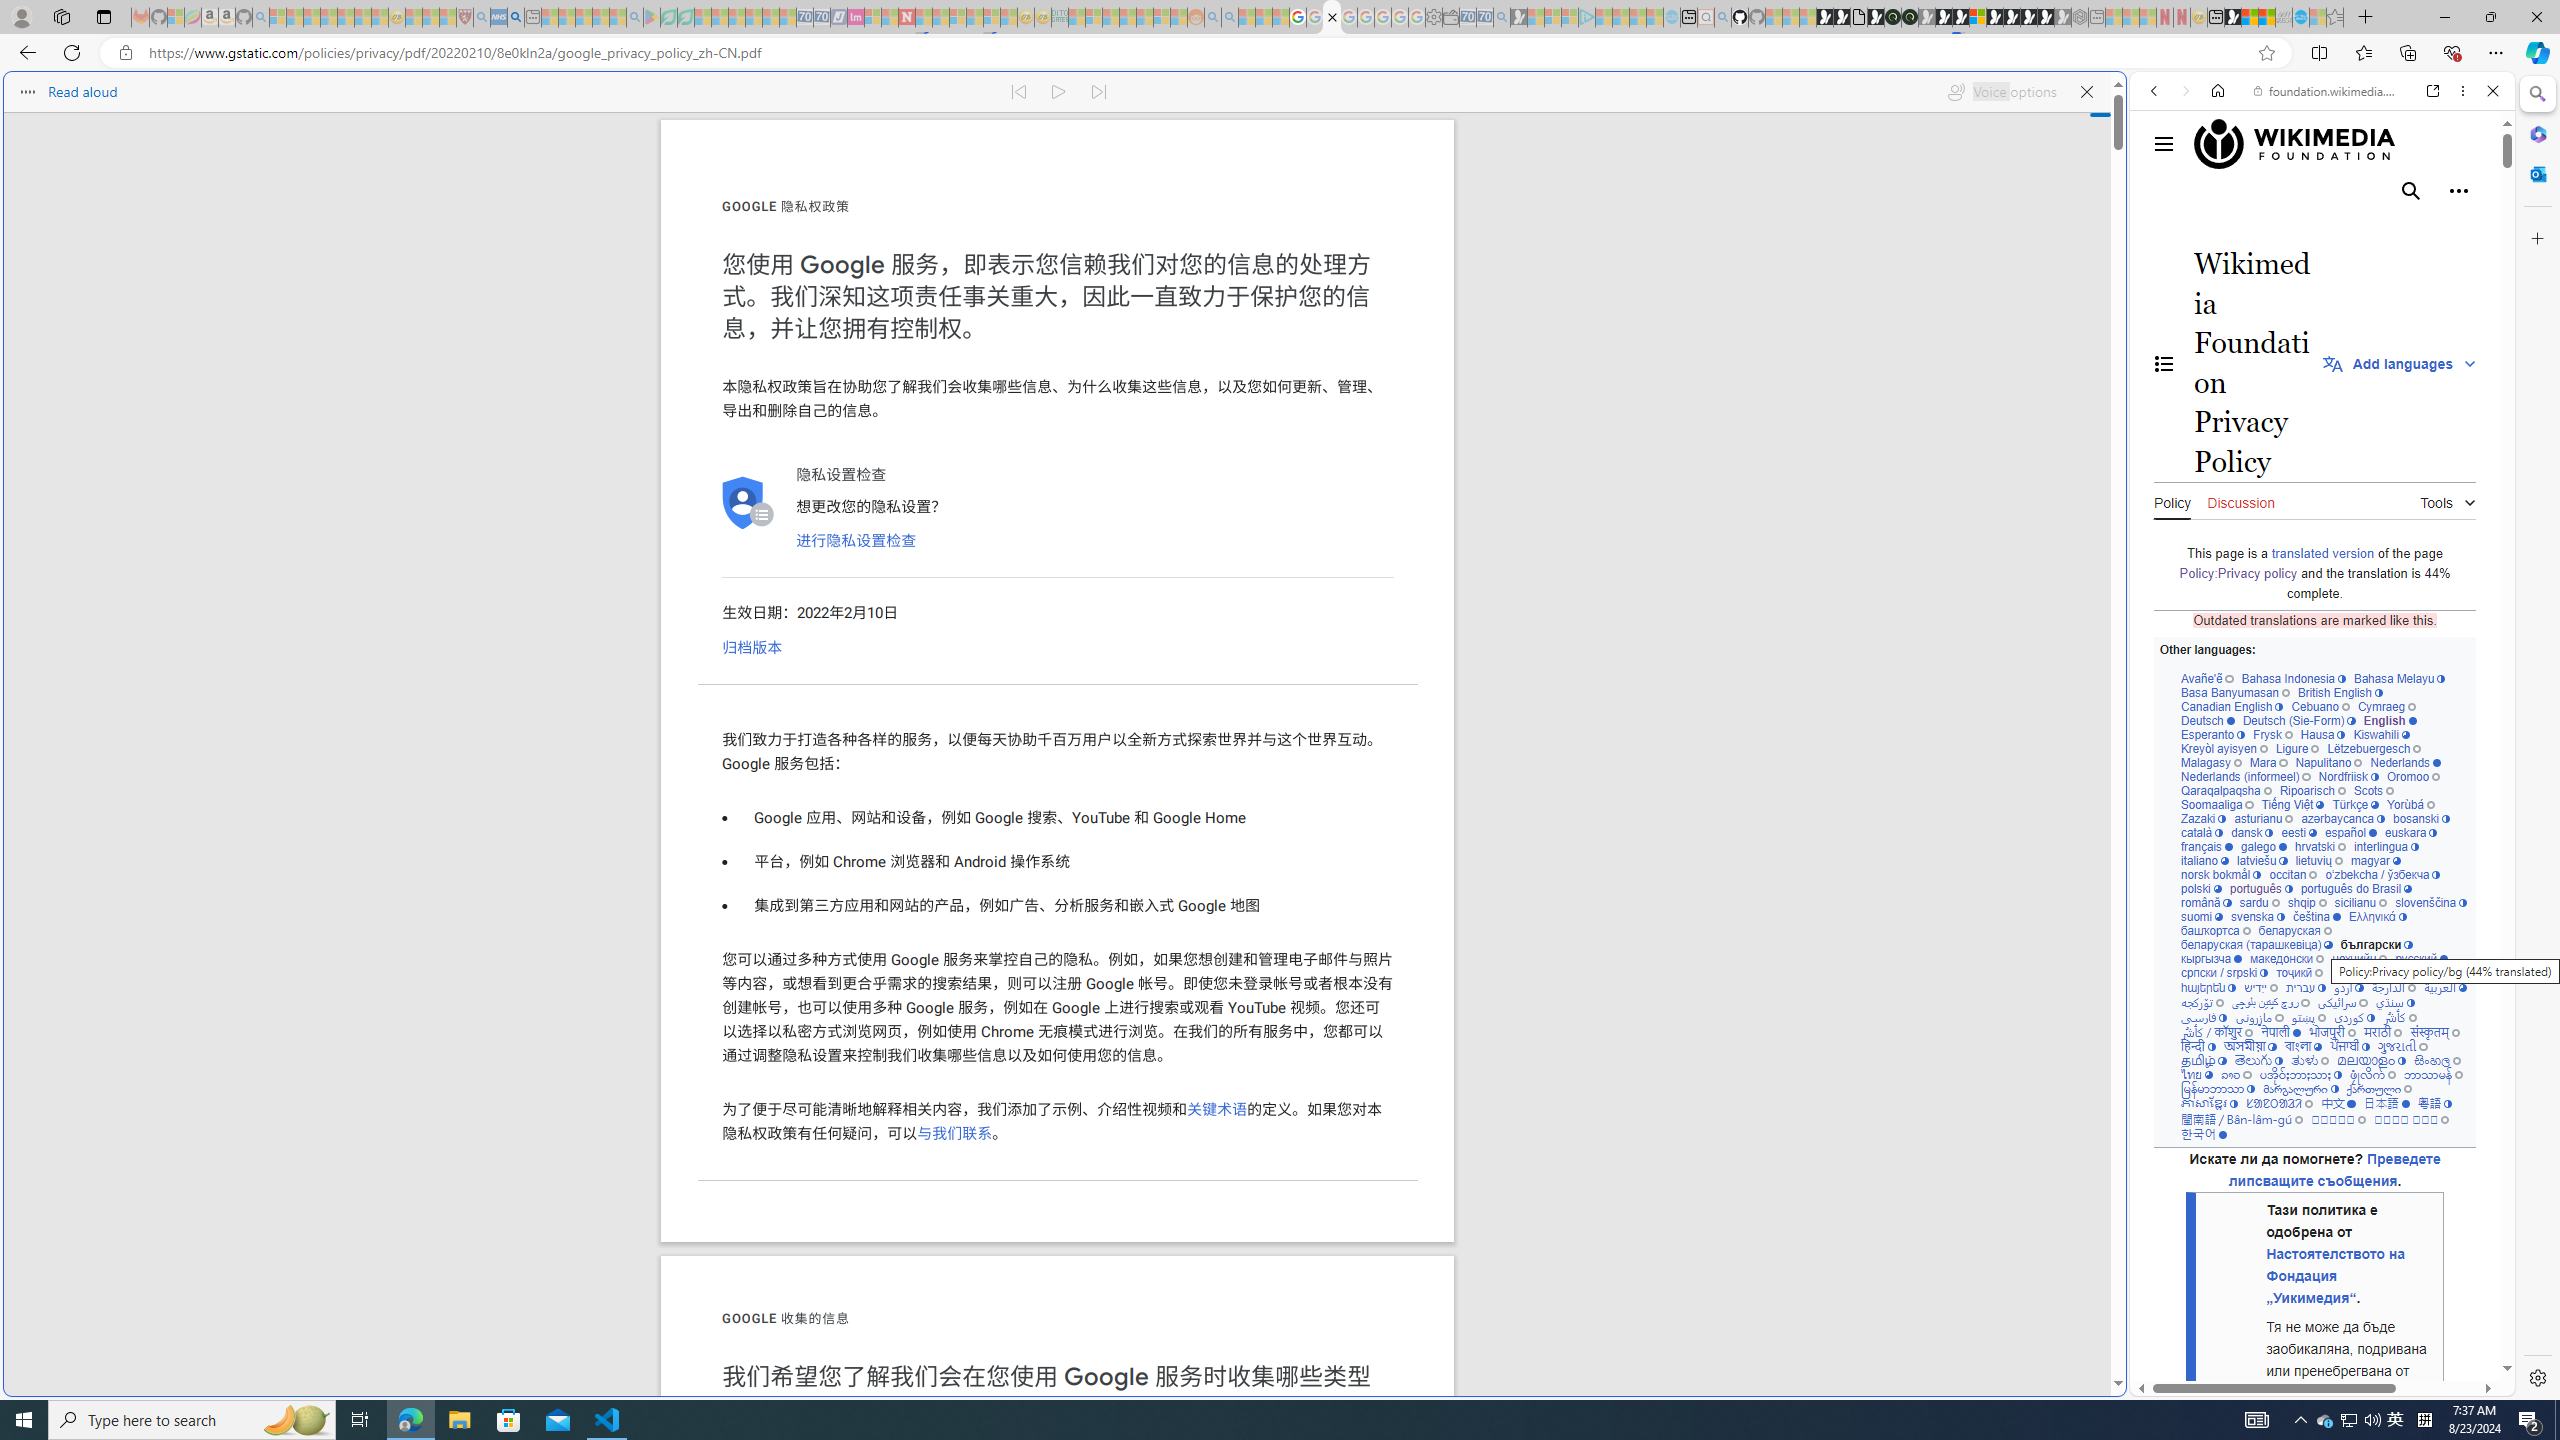 The height and width of the screenshot is (1440, 2560). Describe the element at coordinates (2420, 818) in the screenshot. I see `bosanski` at that location.